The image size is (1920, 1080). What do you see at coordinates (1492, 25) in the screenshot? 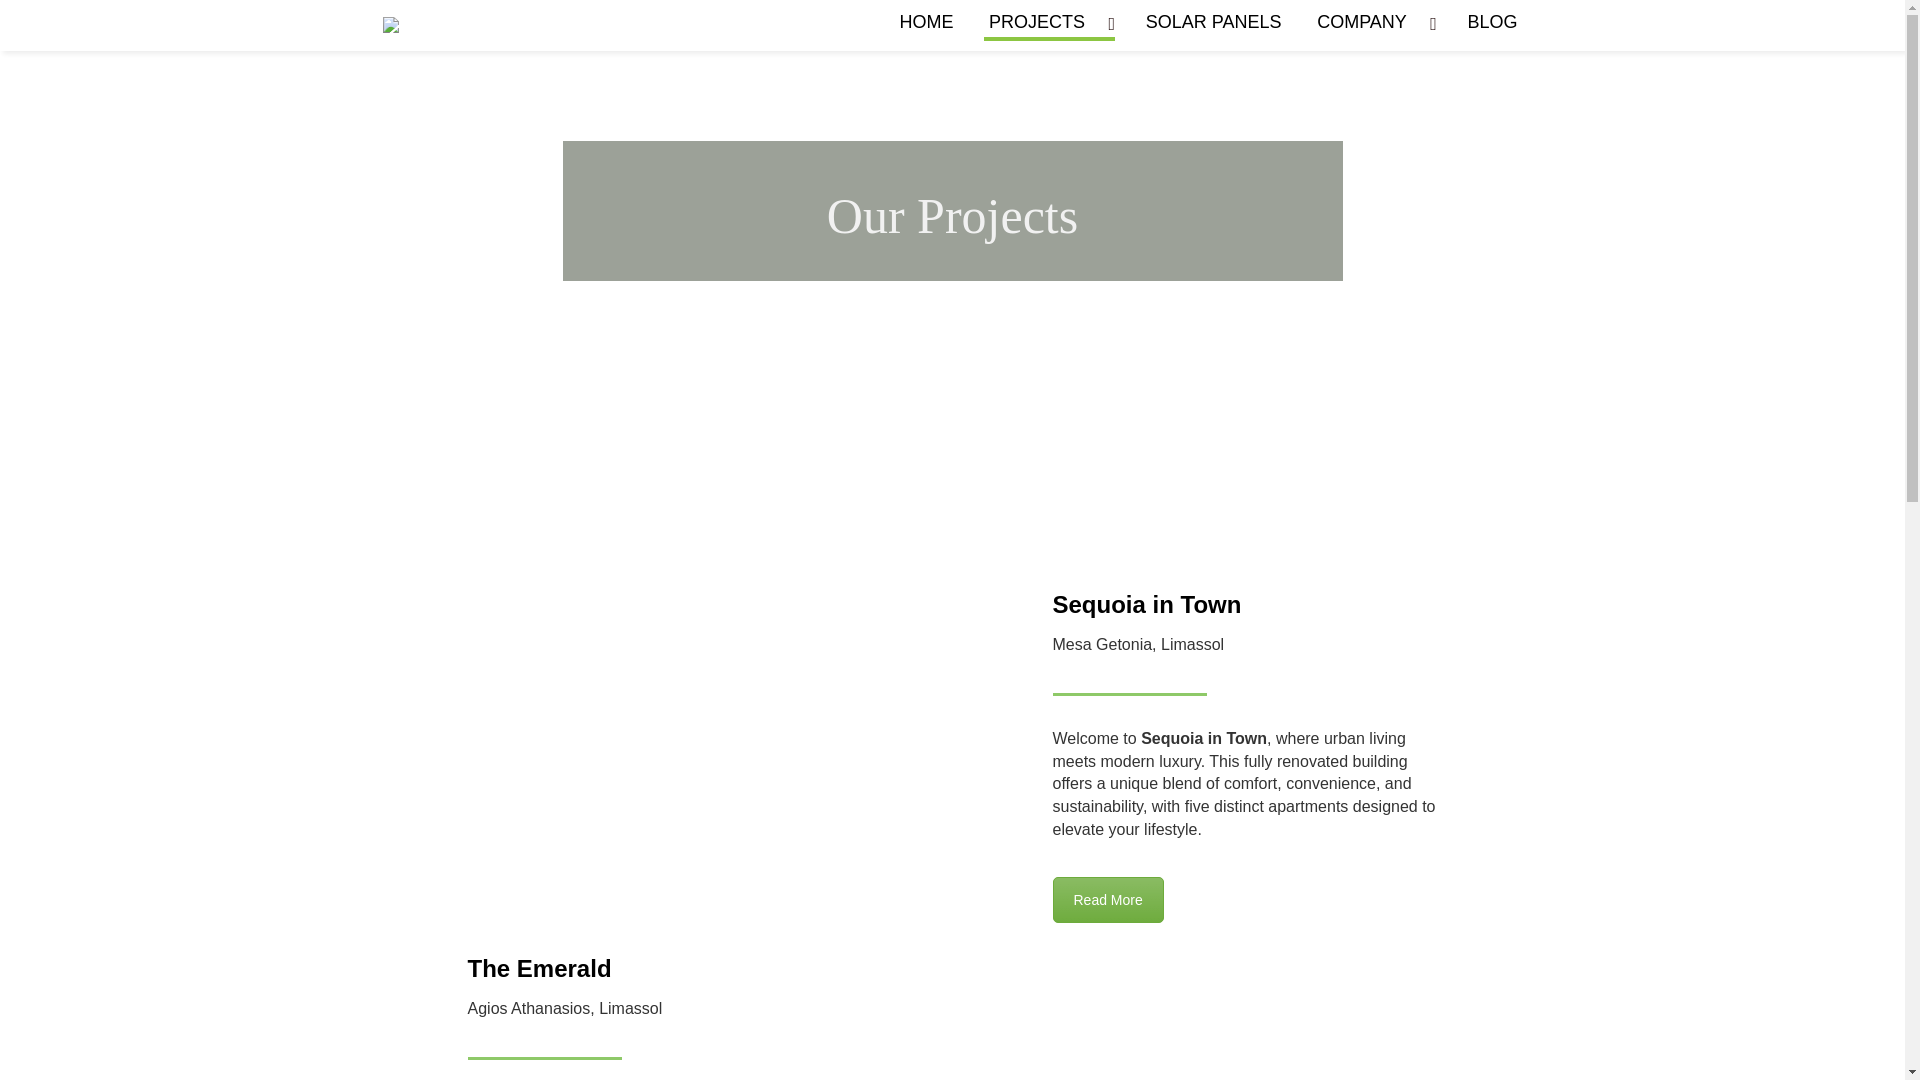
I see `BLOG` at bounding box center [1492, 25].